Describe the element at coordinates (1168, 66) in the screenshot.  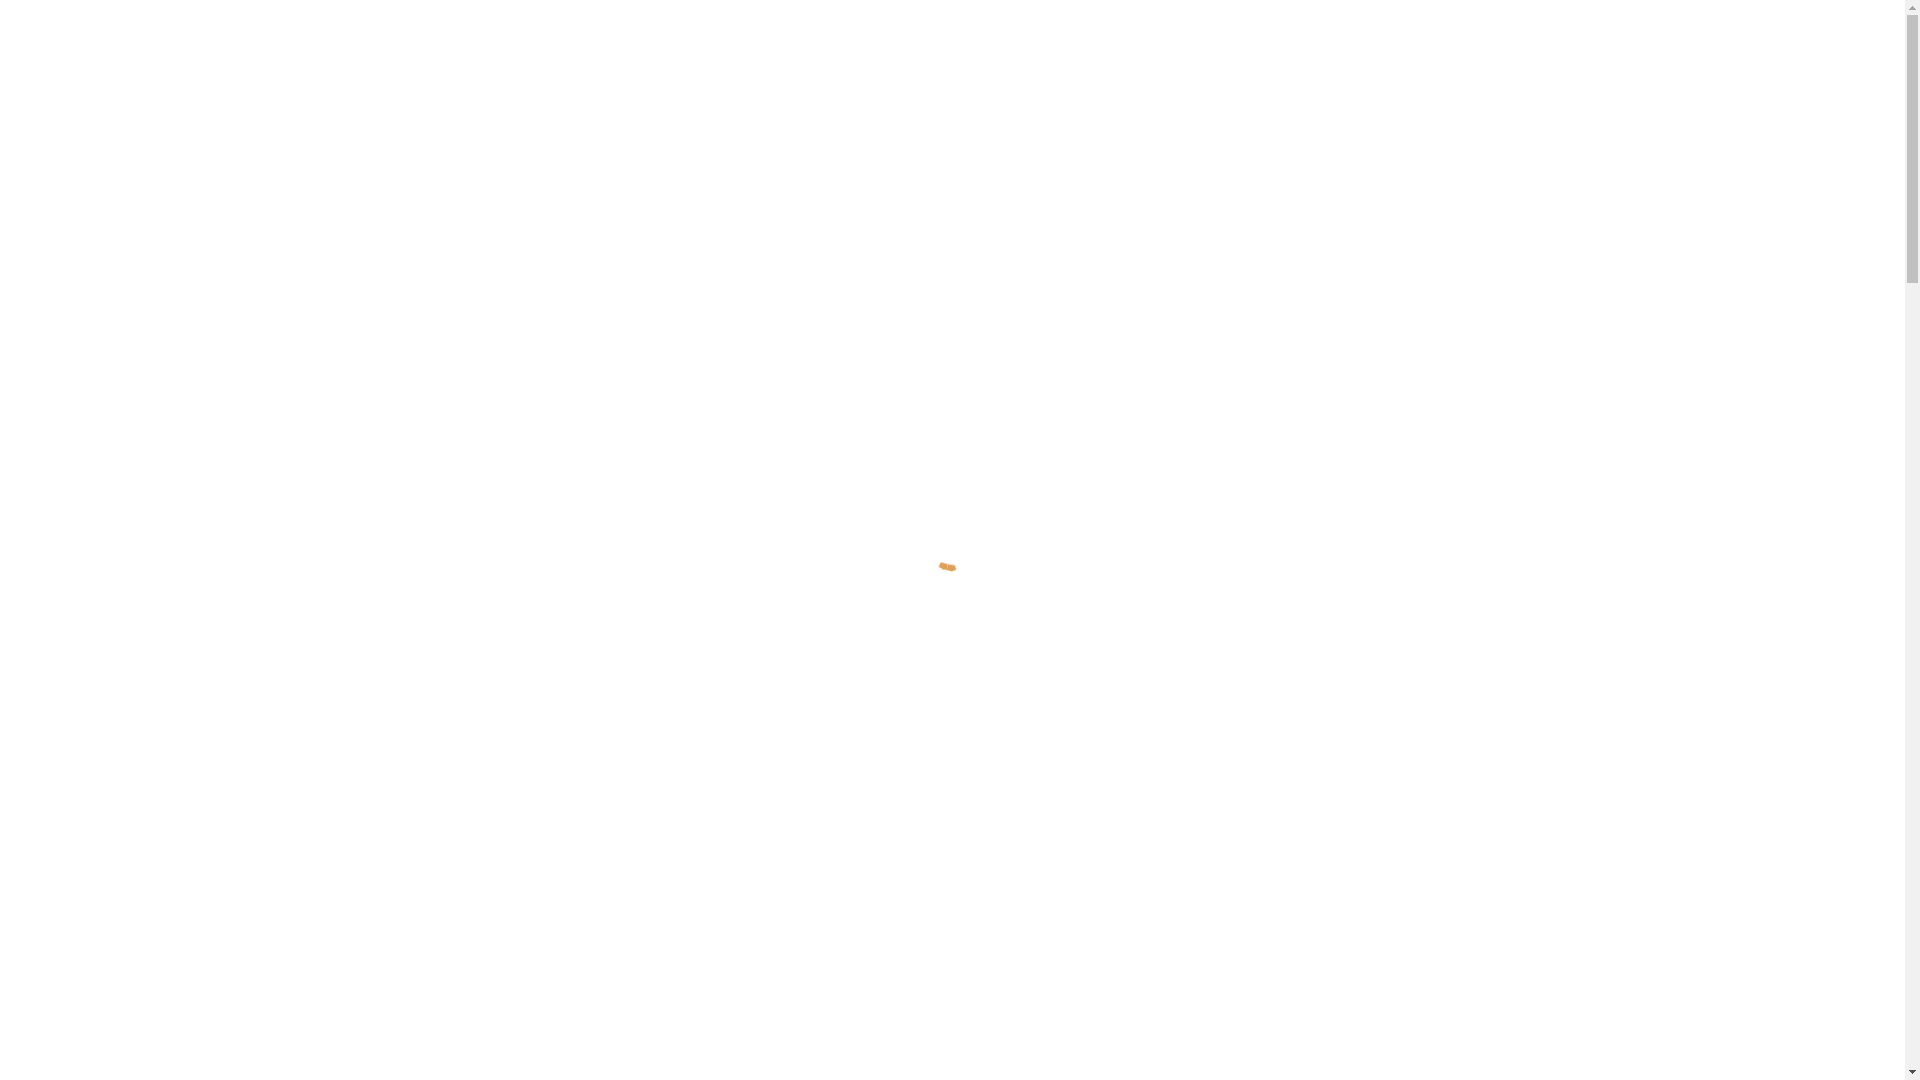
I see `LINKS` at that location.